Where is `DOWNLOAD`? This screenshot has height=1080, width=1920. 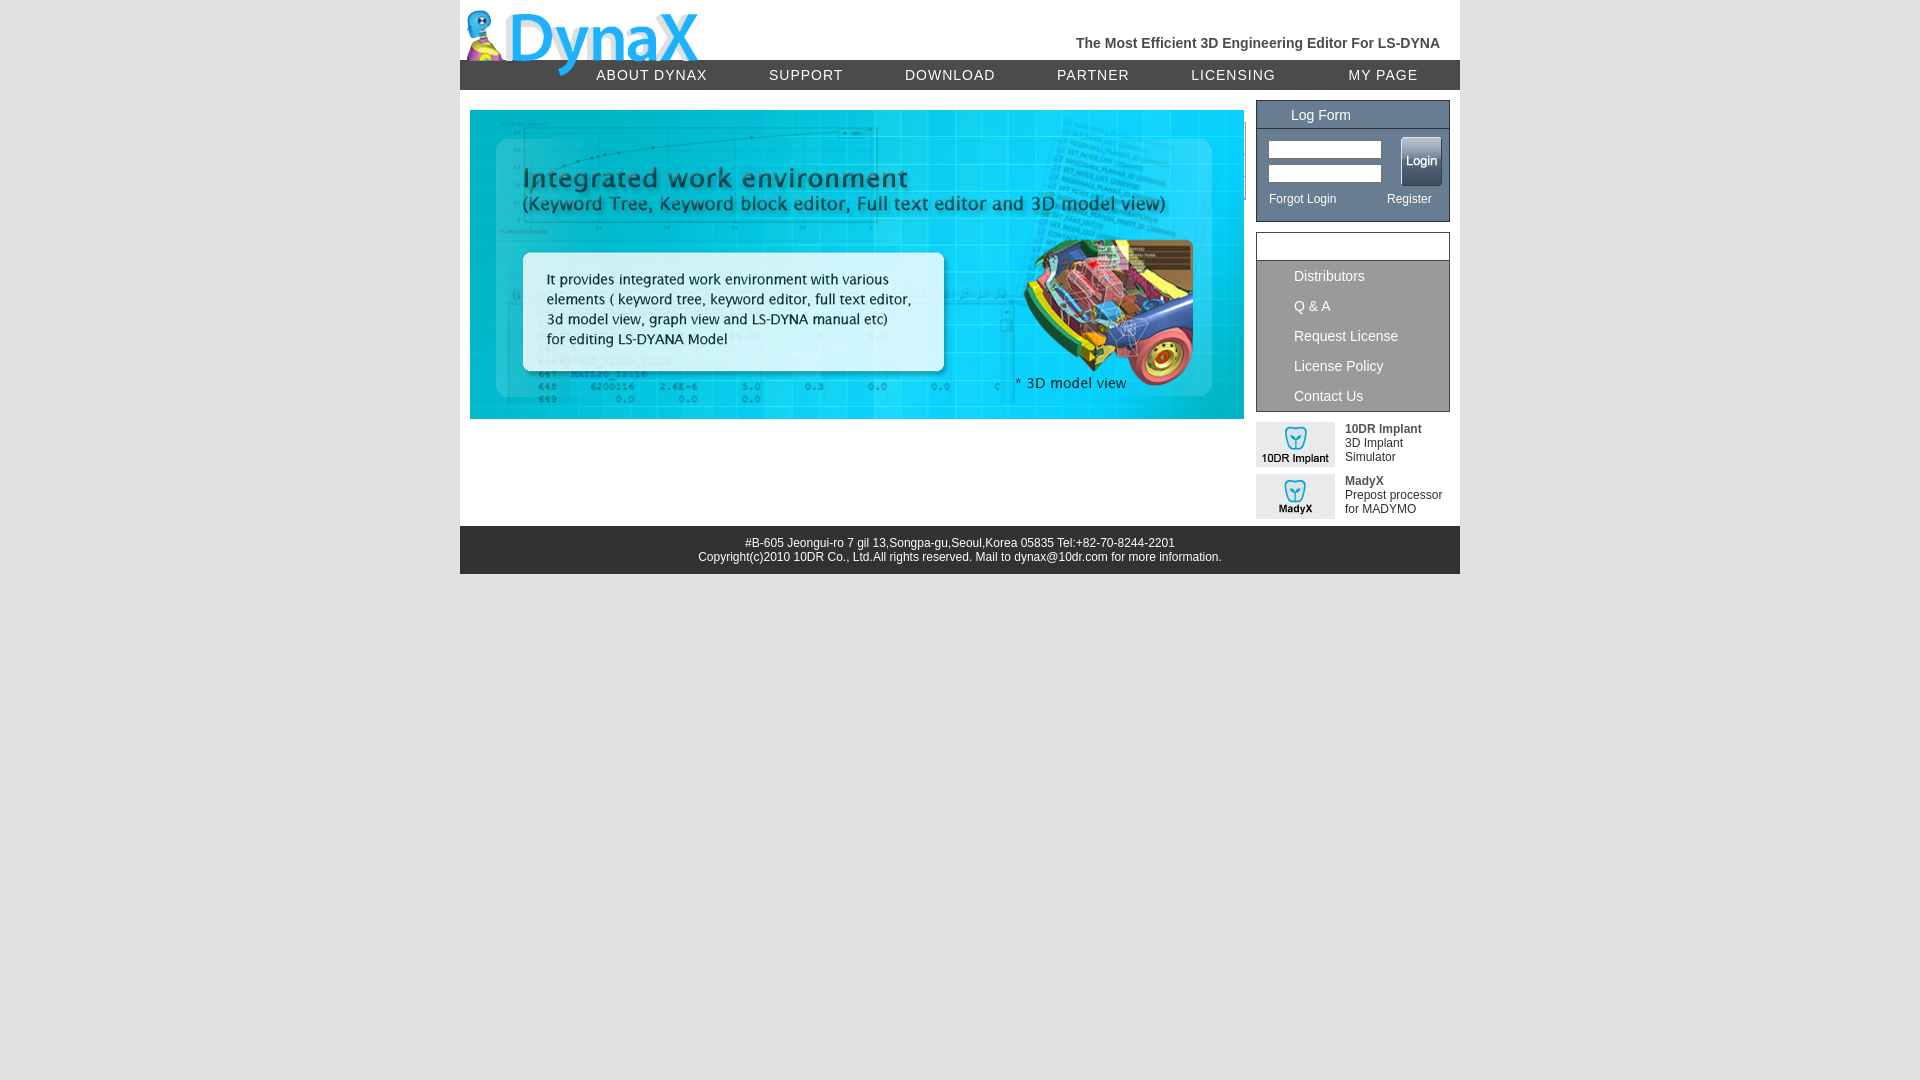
DOWNLOAD is located at coordinates (950, 75).